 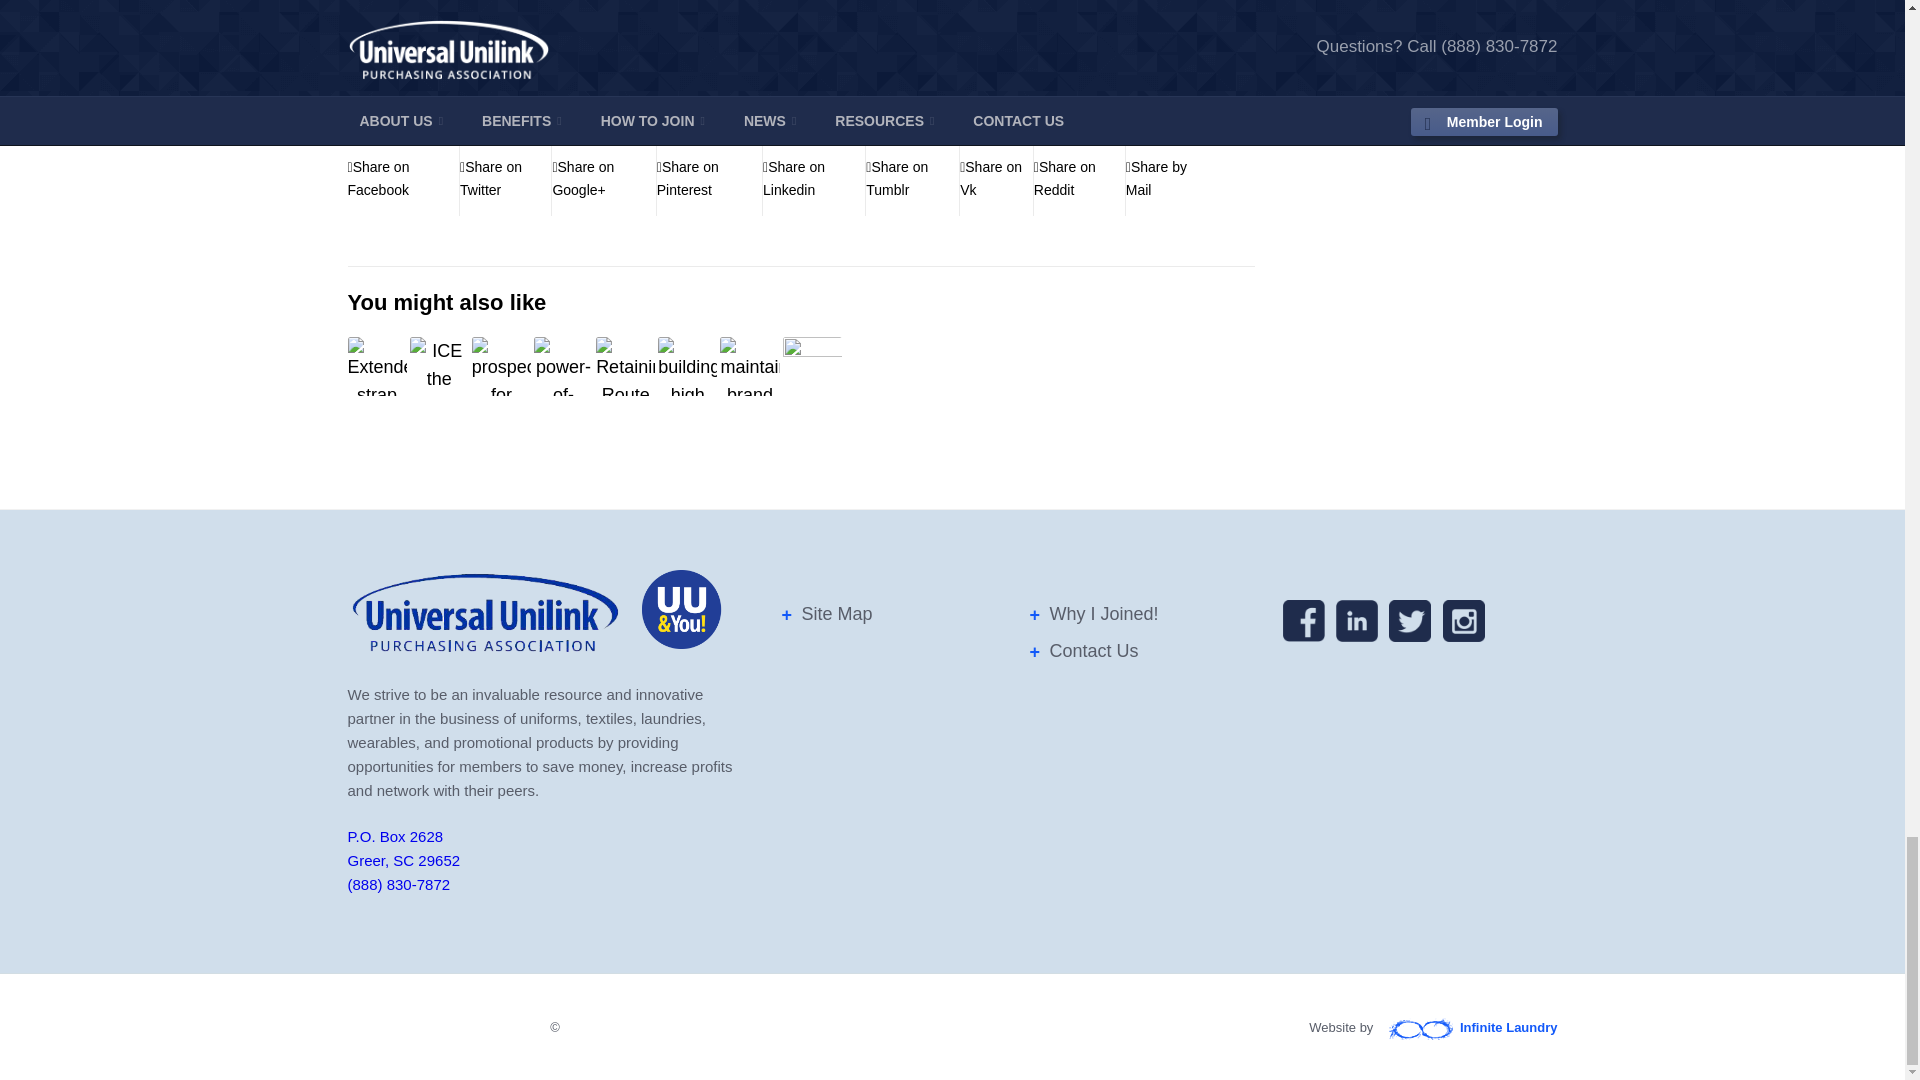 What do you see at coordinates (912, 179) in the screenshot?
I see `Share on Tumblr` at bounding box center [912, 179].